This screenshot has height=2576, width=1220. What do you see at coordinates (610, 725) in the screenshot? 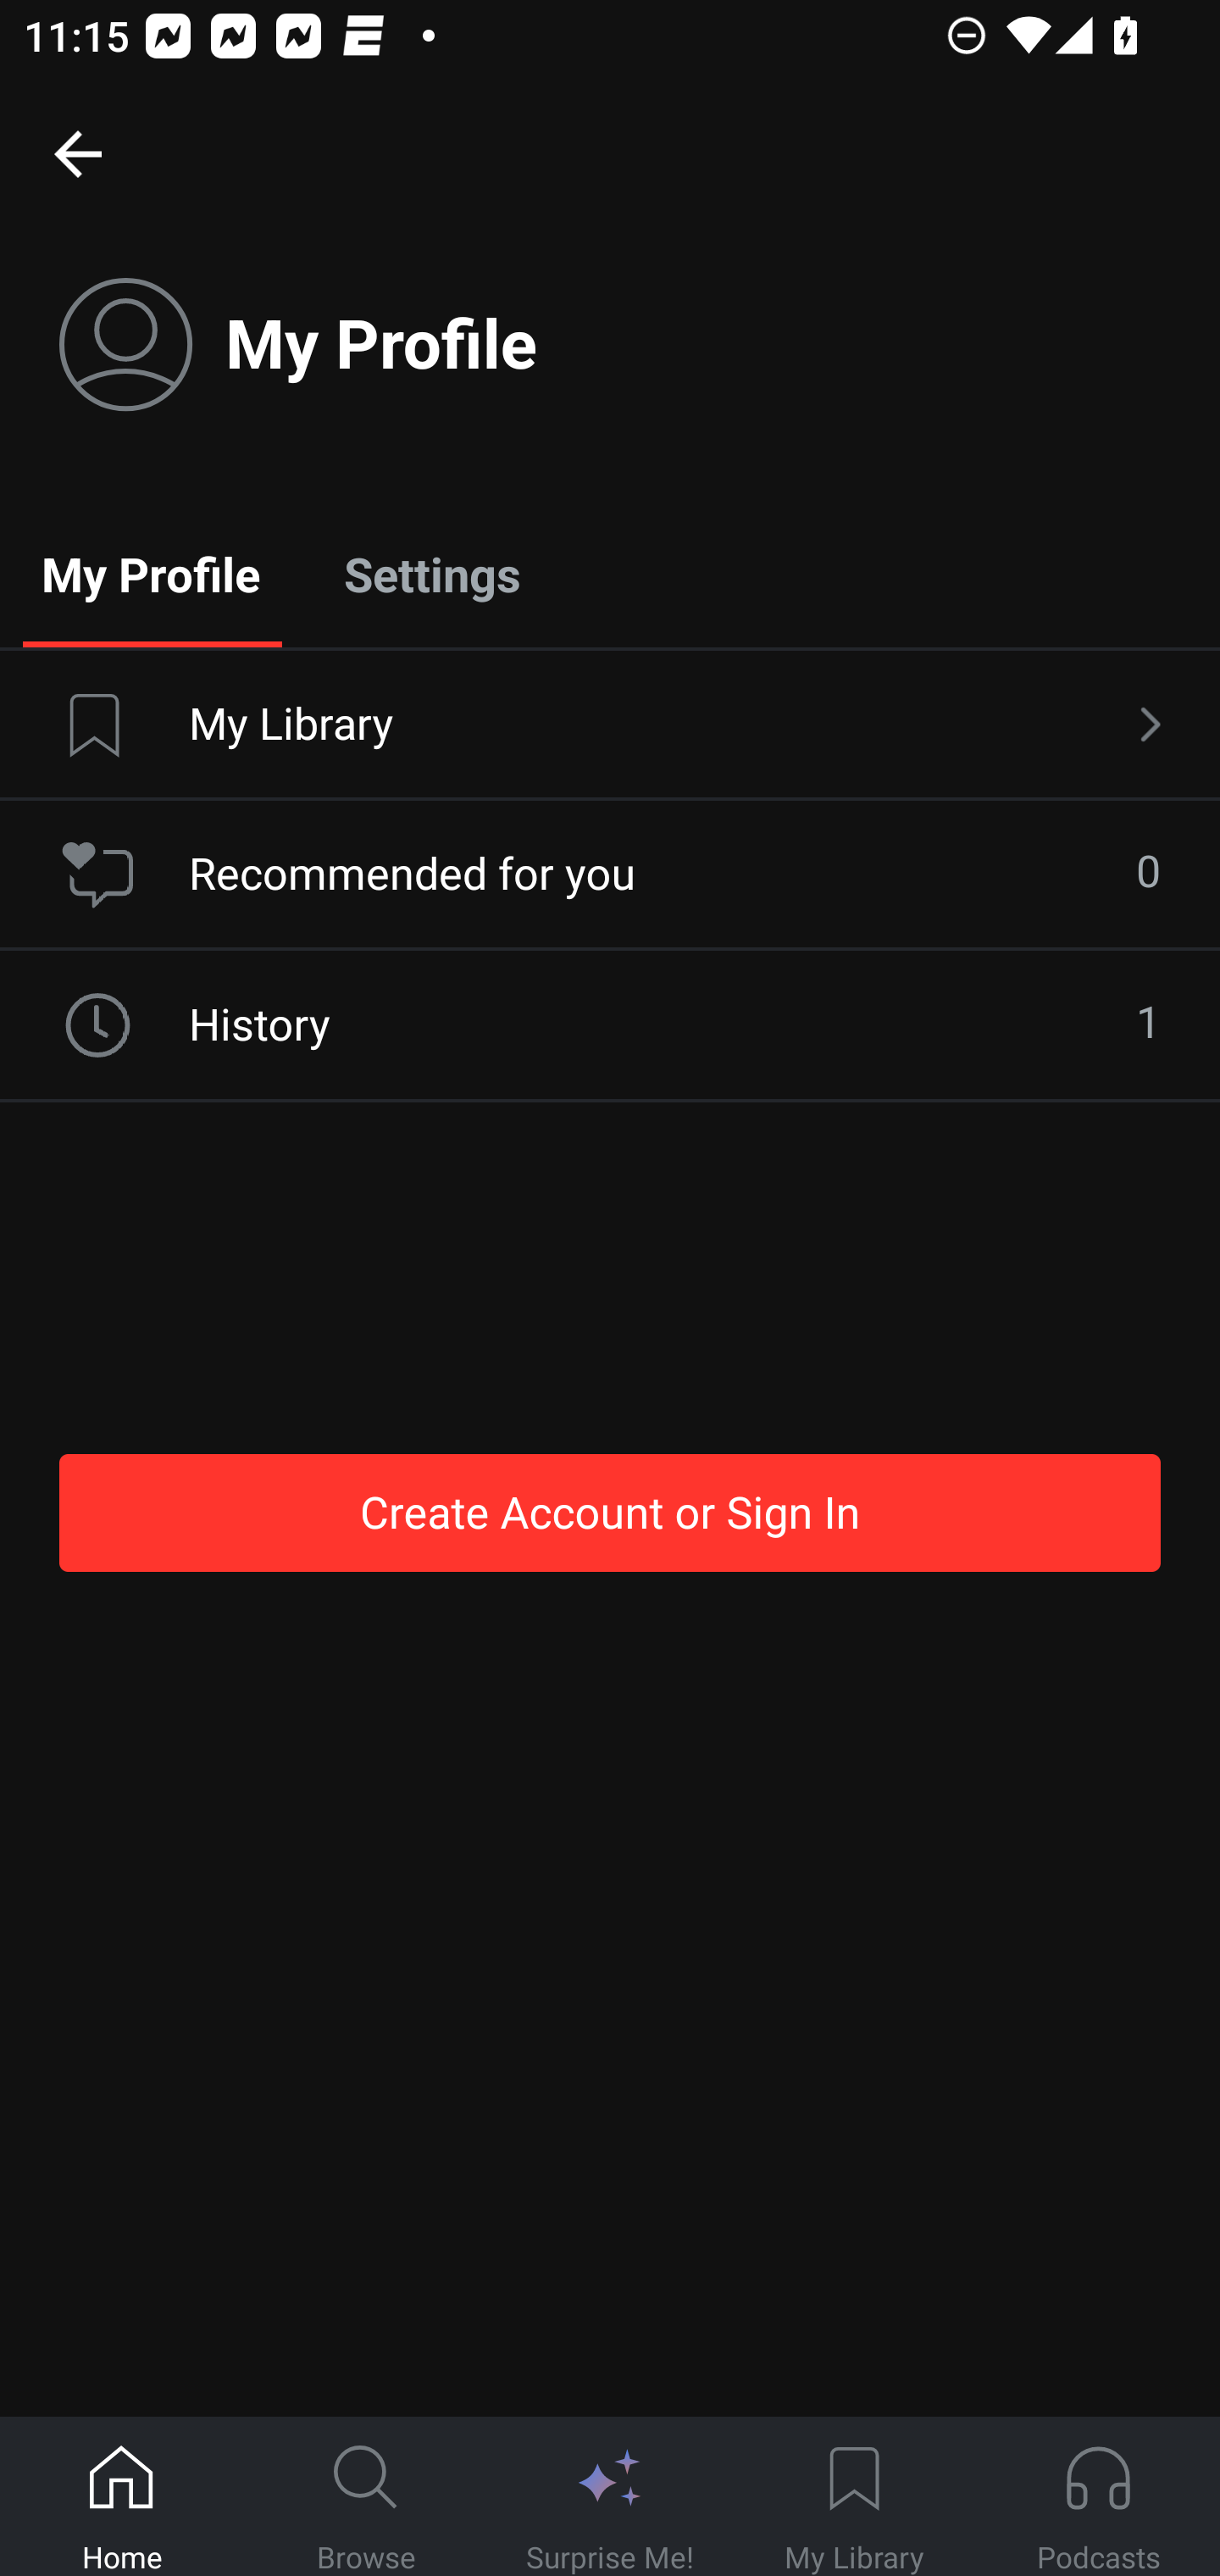
I see `My Library` at bounding box center [610, 725].